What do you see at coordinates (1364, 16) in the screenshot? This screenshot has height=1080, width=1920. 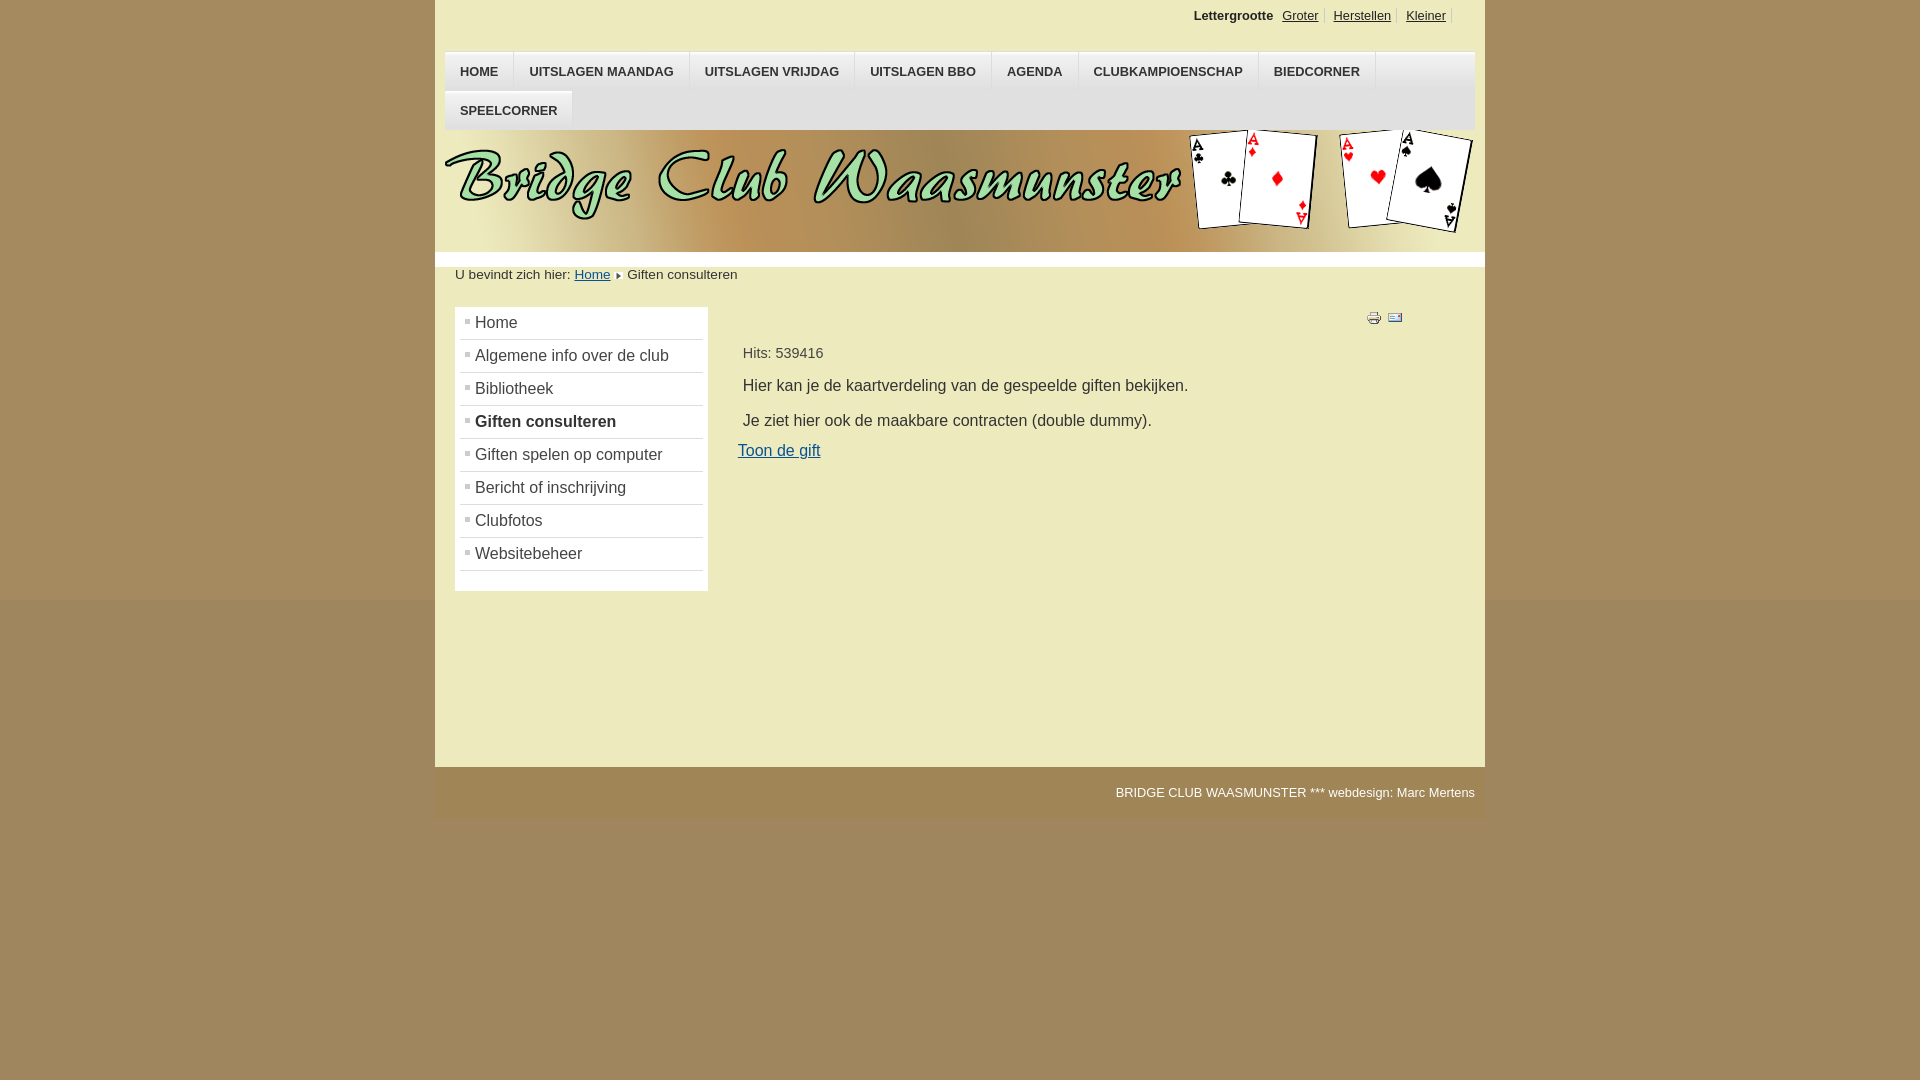 I see `Herstellen` at bounding box center [1364, 16].